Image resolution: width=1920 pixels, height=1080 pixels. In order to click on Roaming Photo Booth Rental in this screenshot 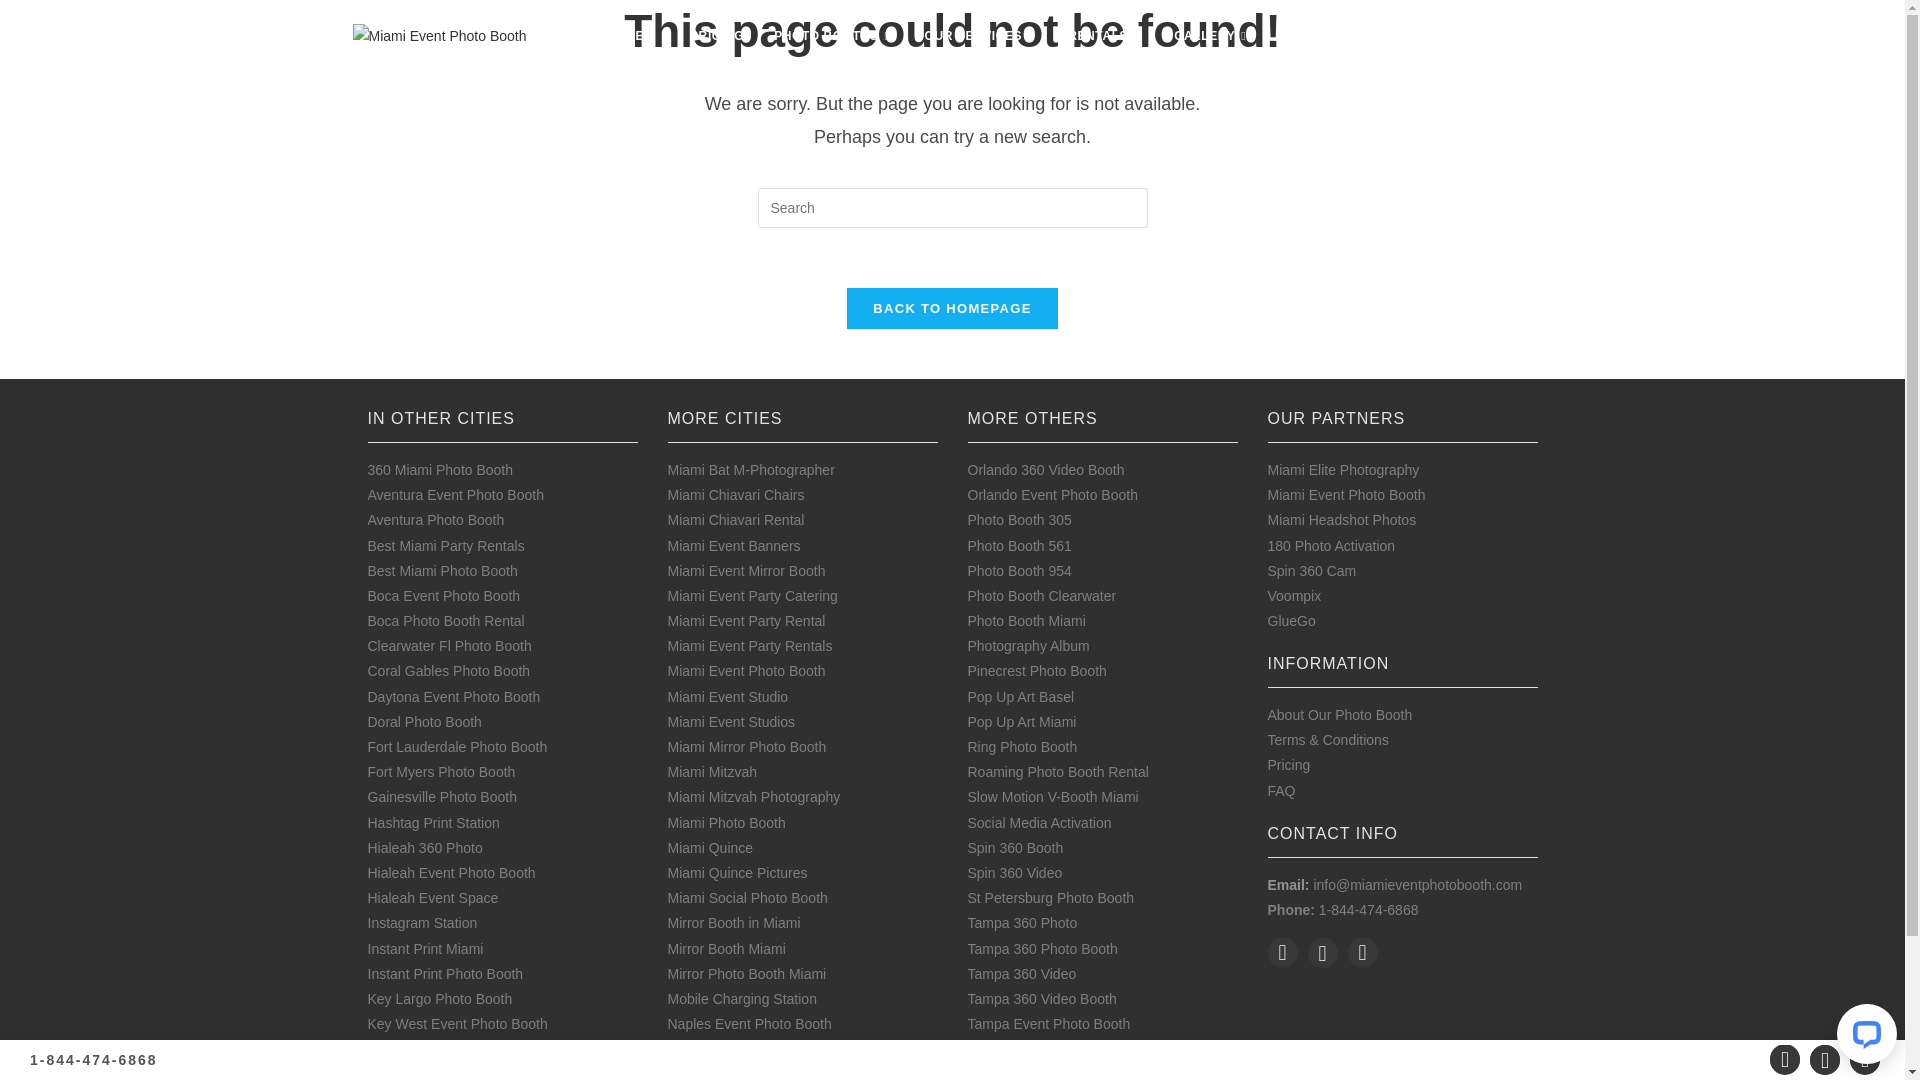, I will do `click(1058, 772)`.